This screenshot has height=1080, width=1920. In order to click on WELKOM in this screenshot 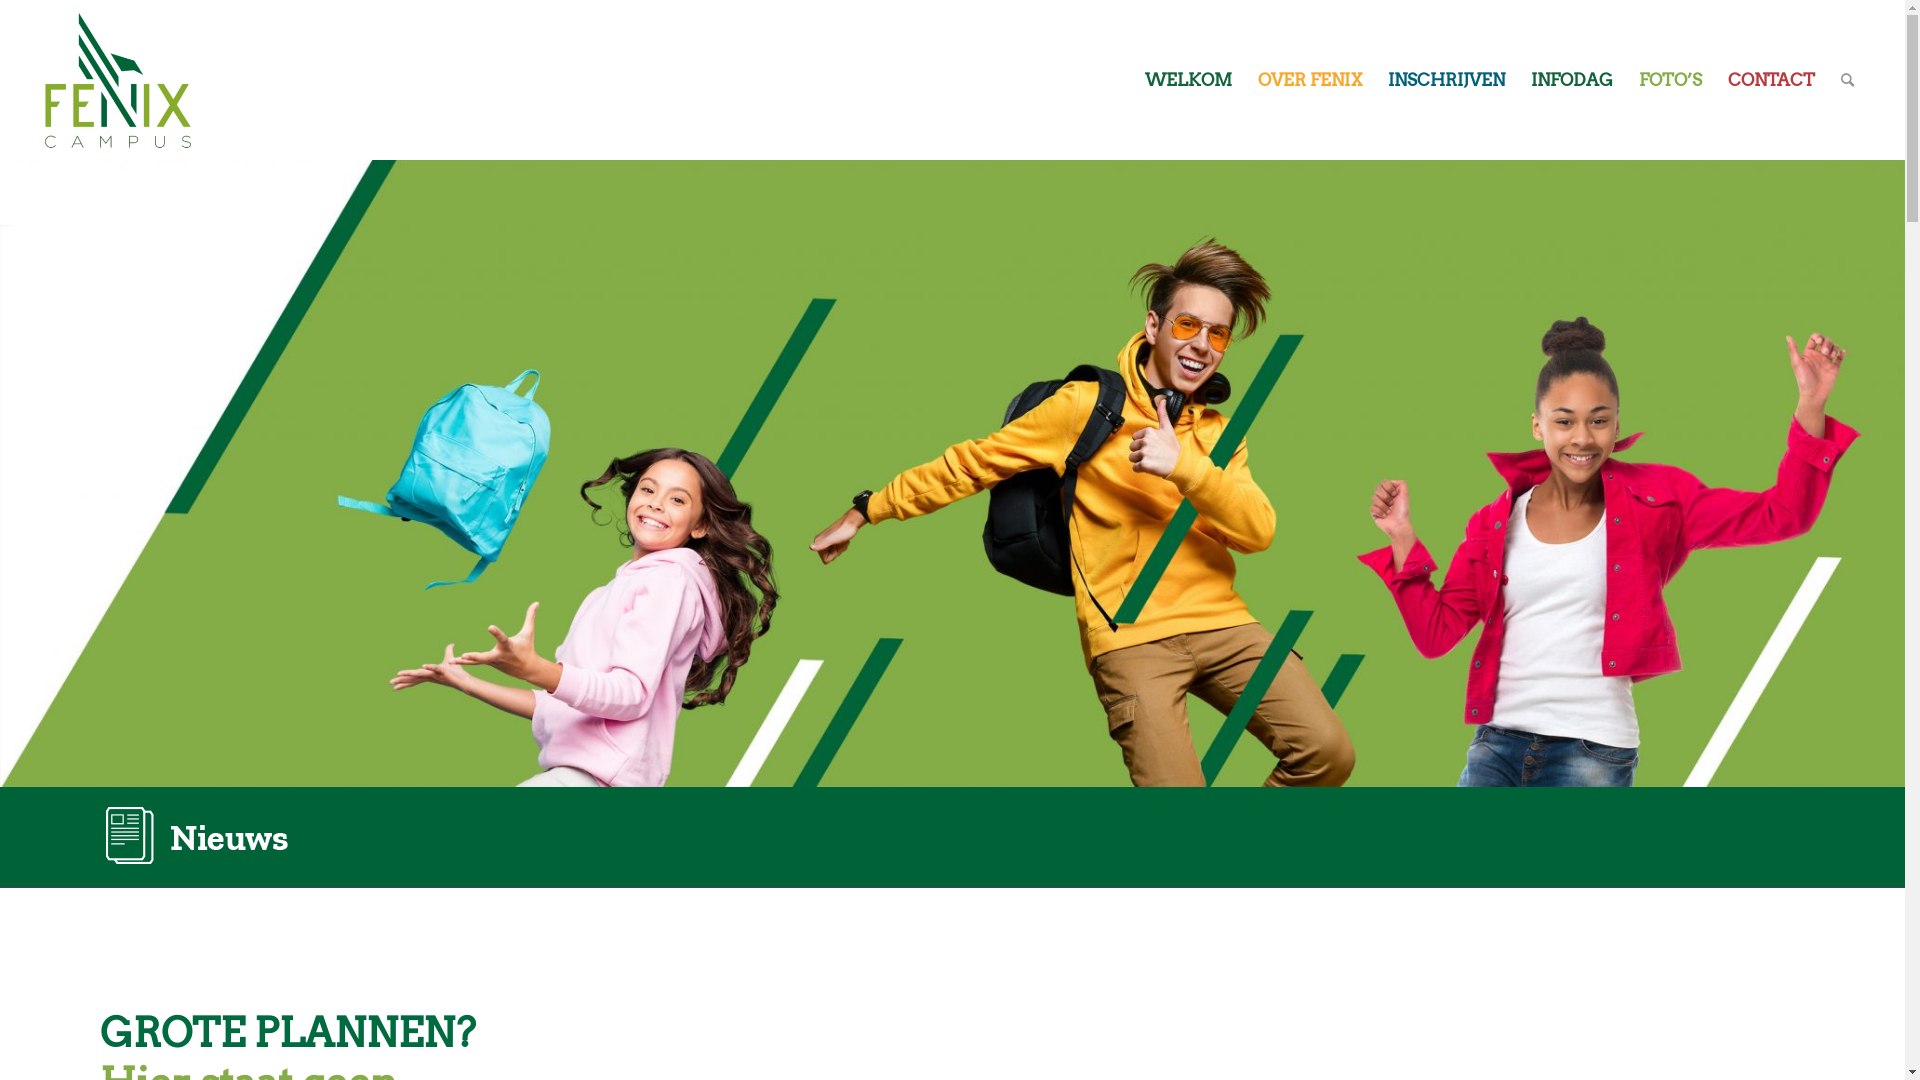, I will do `click(1188, 80)`.